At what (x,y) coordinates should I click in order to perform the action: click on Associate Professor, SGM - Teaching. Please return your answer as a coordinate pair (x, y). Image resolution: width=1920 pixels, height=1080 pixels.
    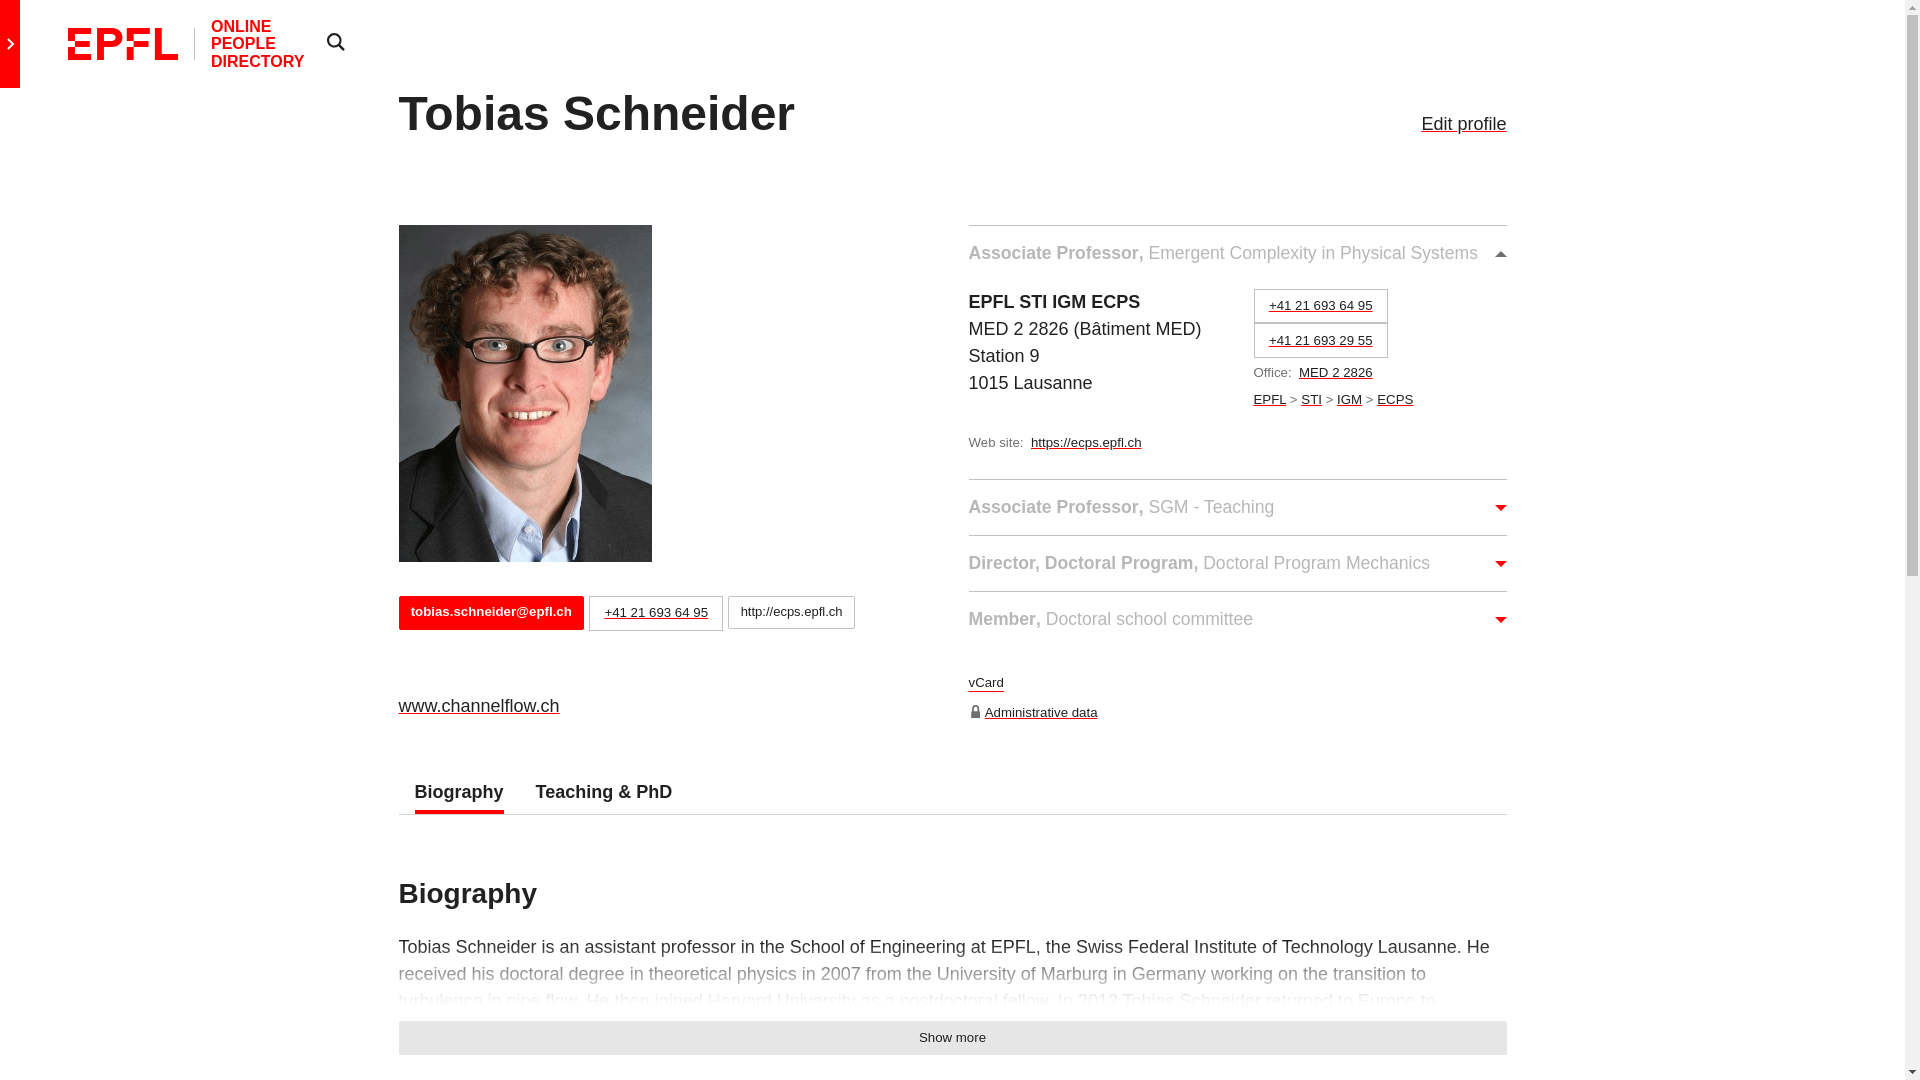
    Looking at the image, I should click on (1236, 506).